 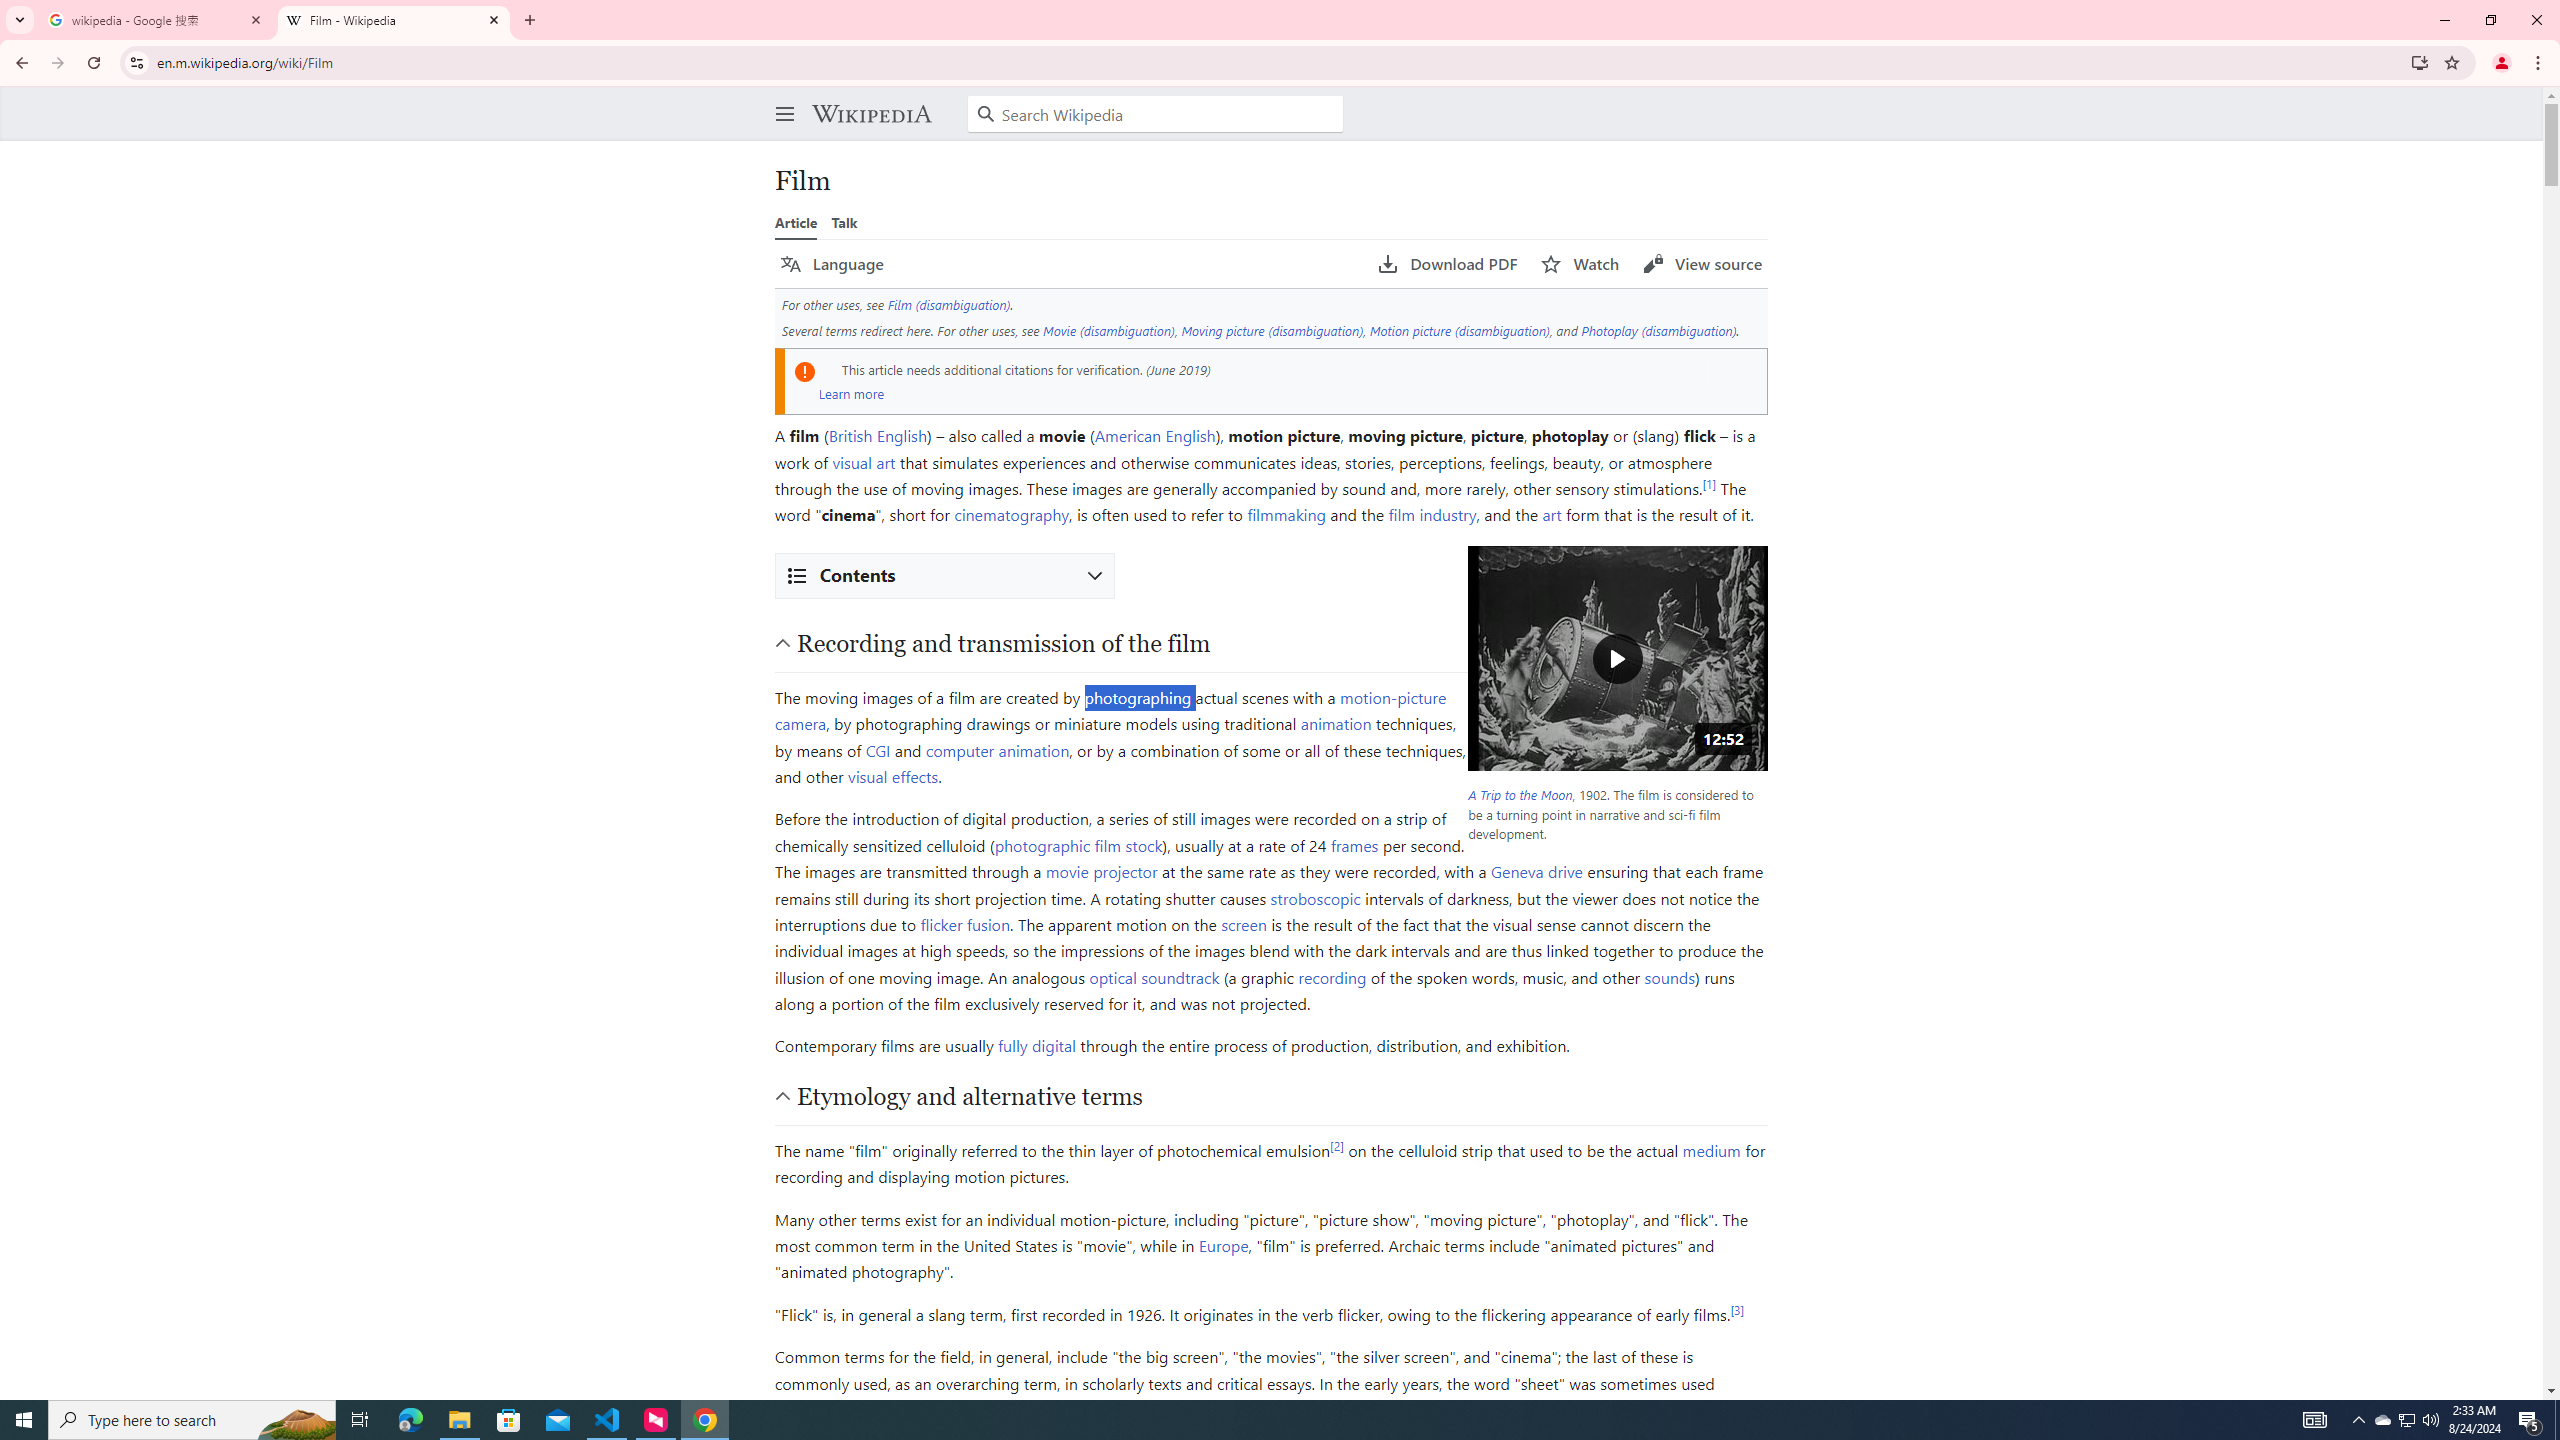 I want to click on A Trip to the Moon, so click(x=1518, y=794).